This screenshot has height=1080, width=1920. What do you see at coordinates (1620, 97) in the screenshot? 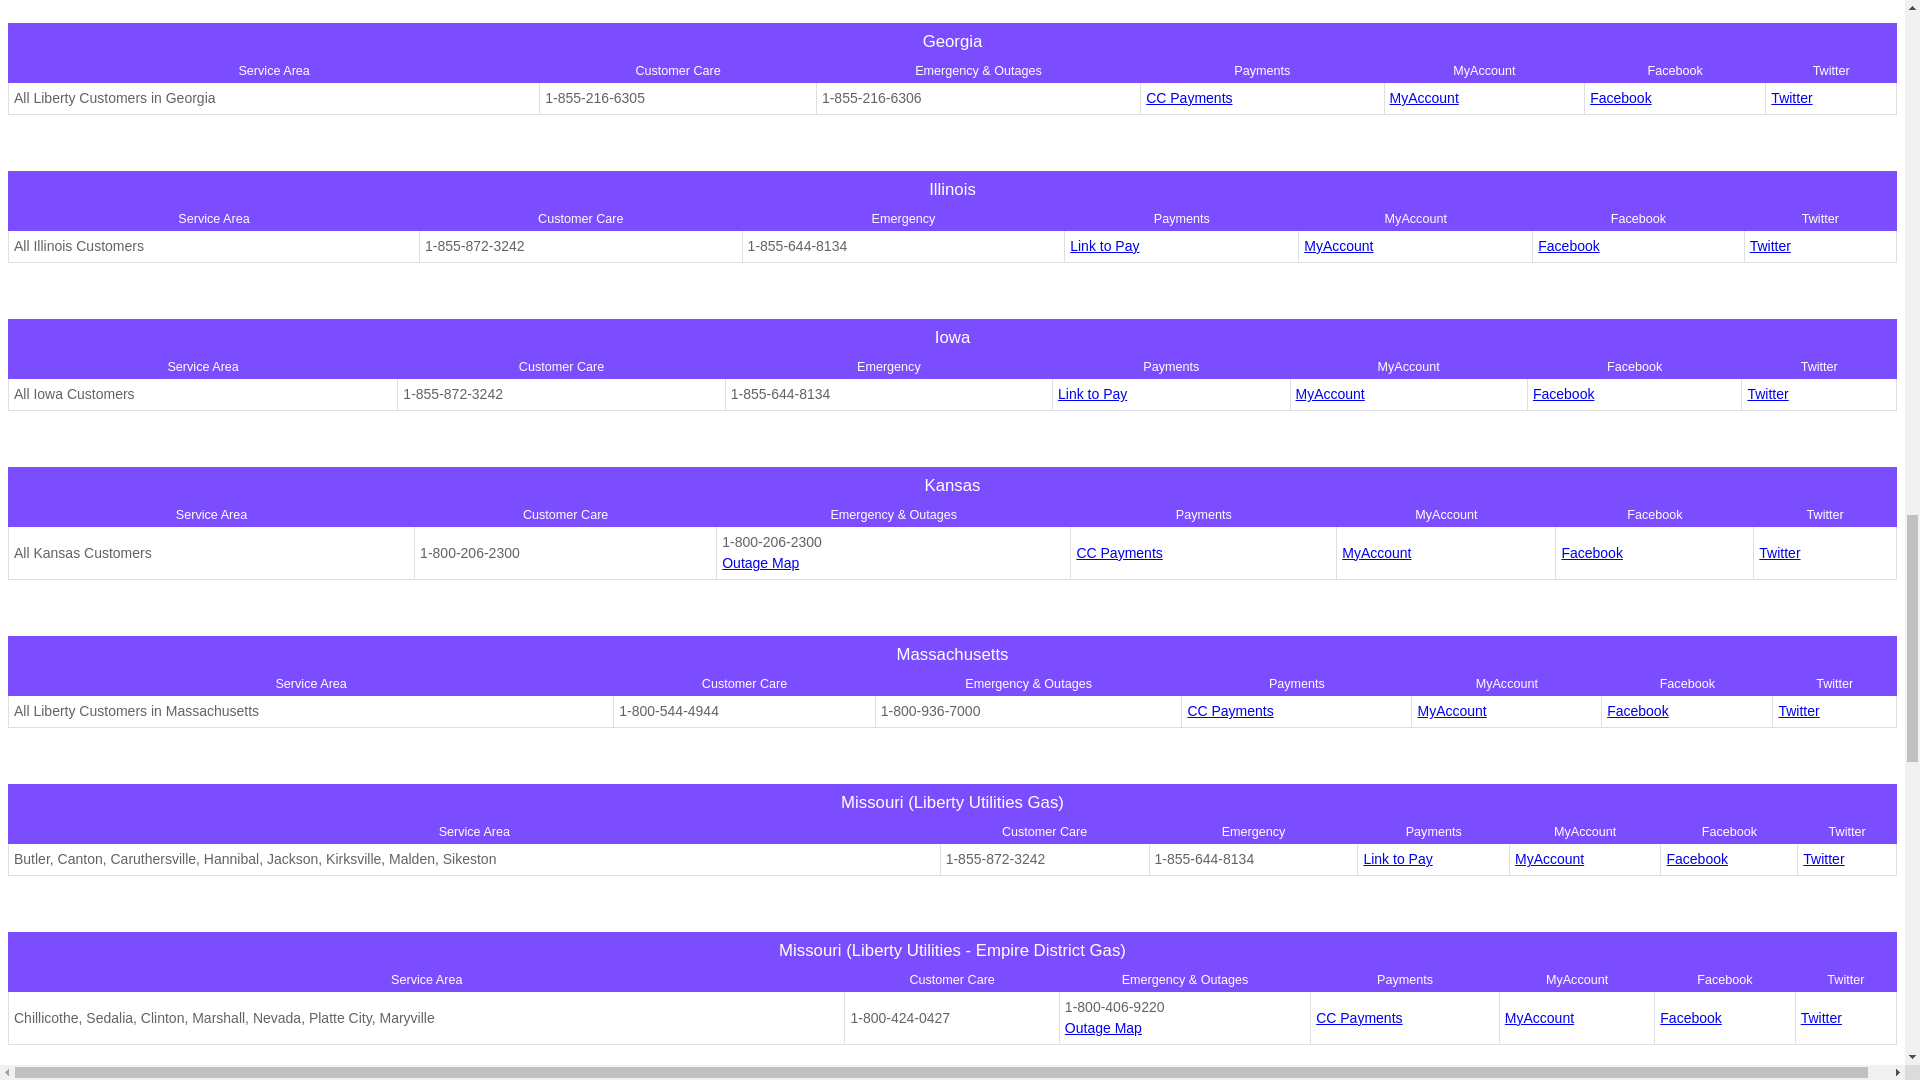
I see `Facebook` at bounding box center [1620, 97].